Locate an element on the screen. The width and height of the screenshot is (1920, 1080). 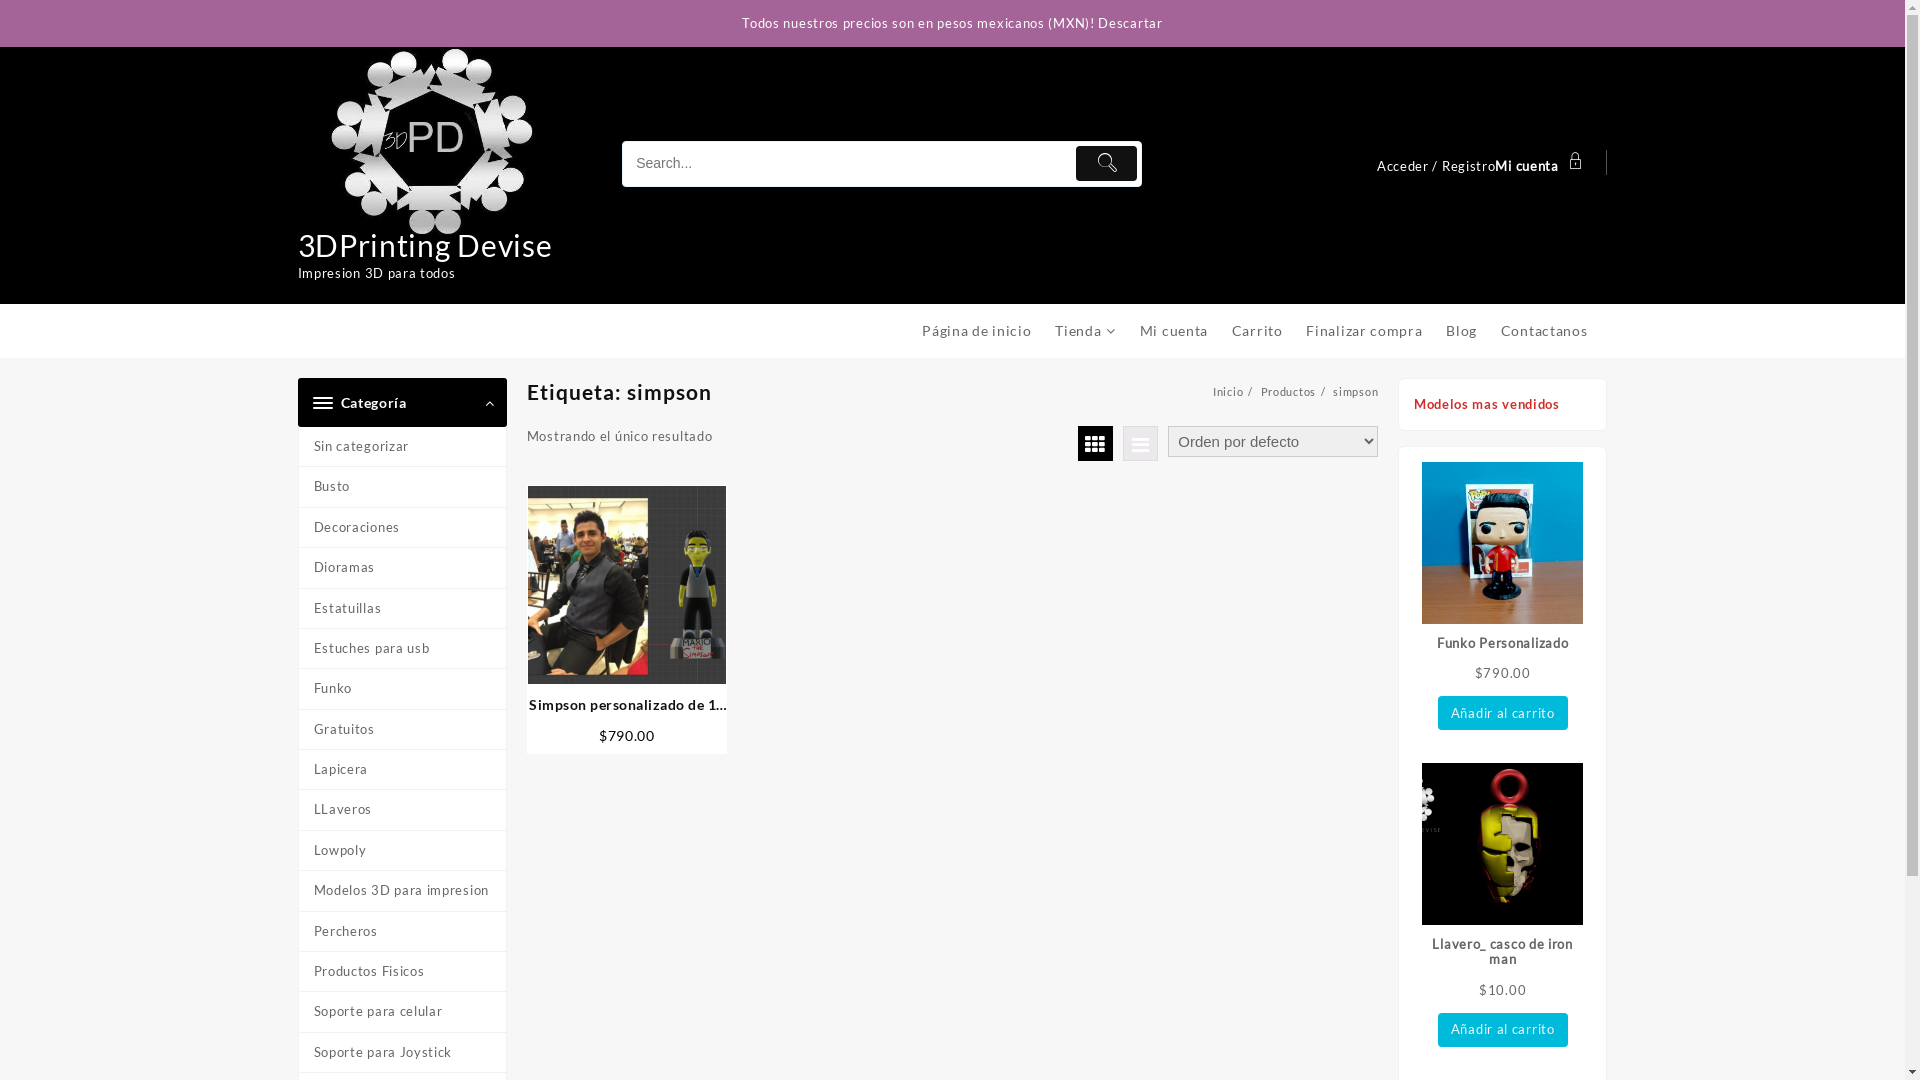
Gratuitos is located at coordinates (402, 730).